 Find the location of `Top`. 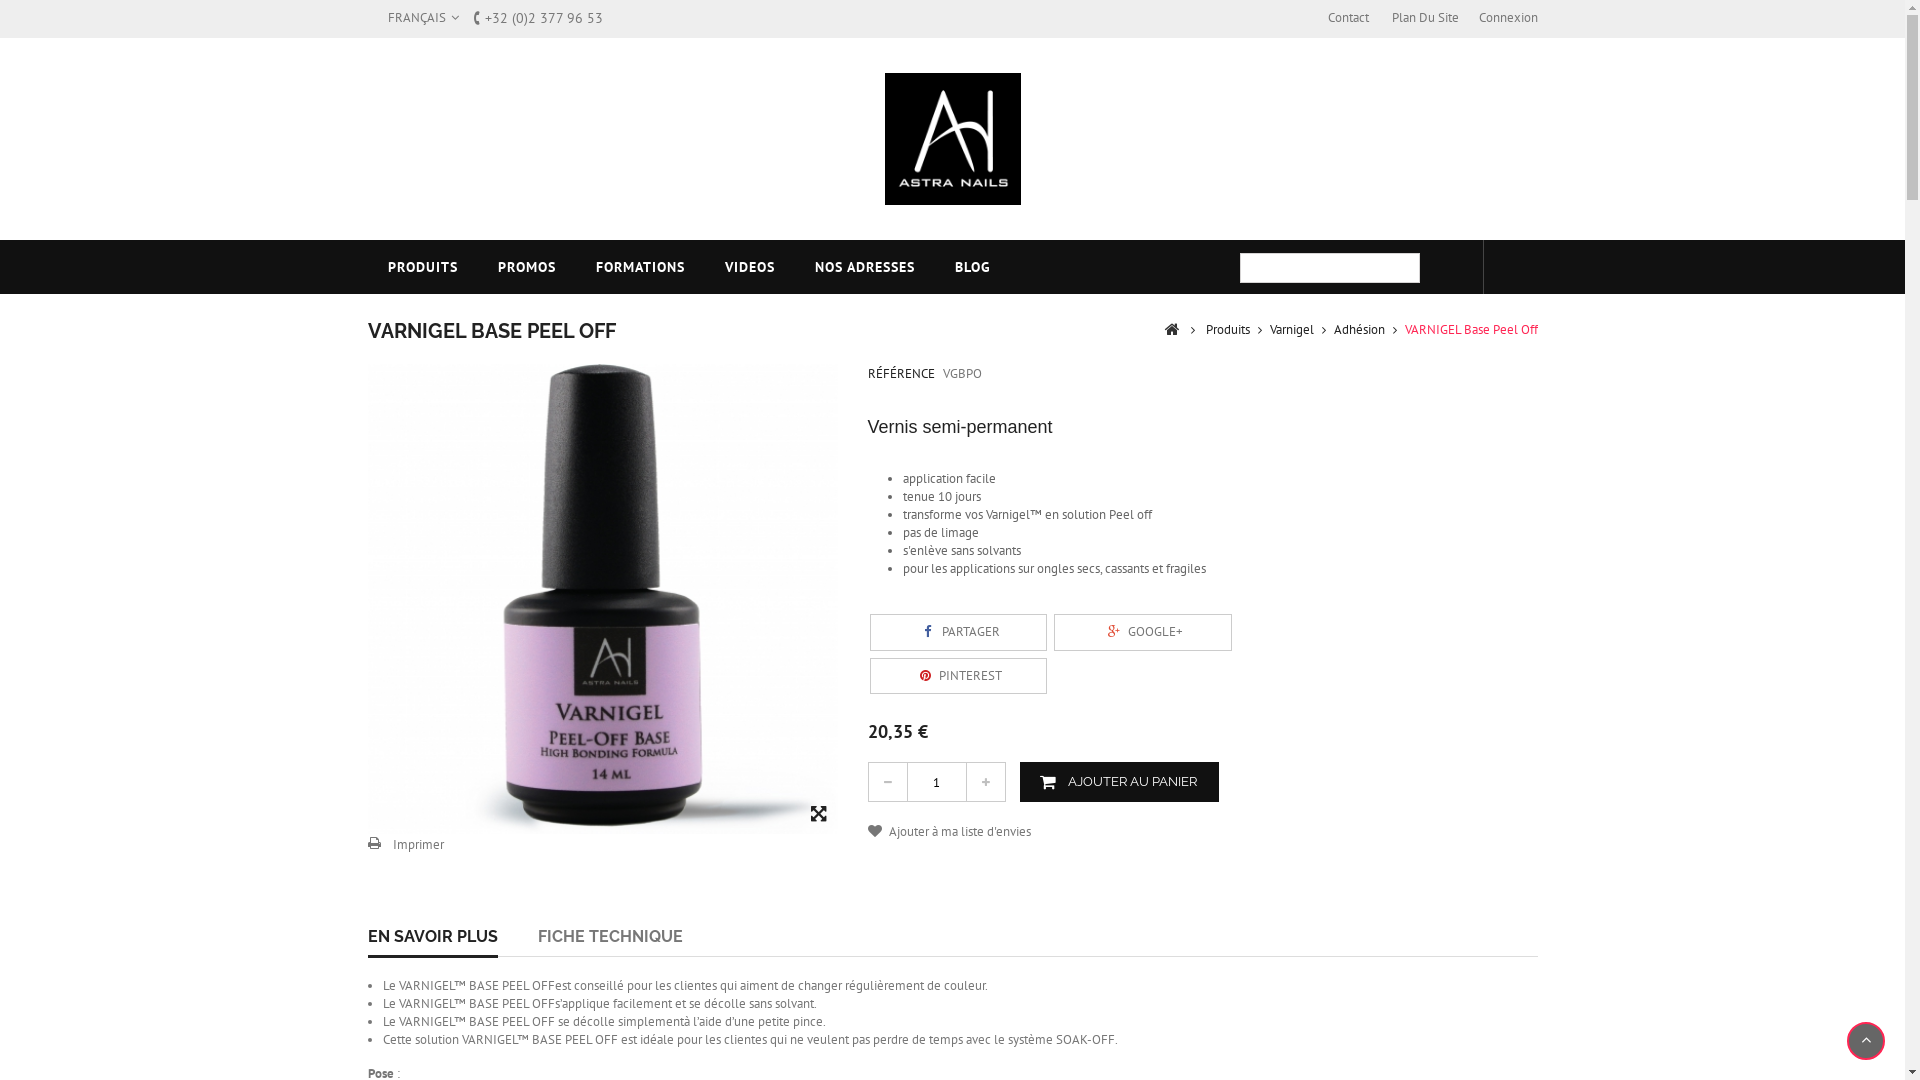

Top is located at coordinates (1866, 1041).